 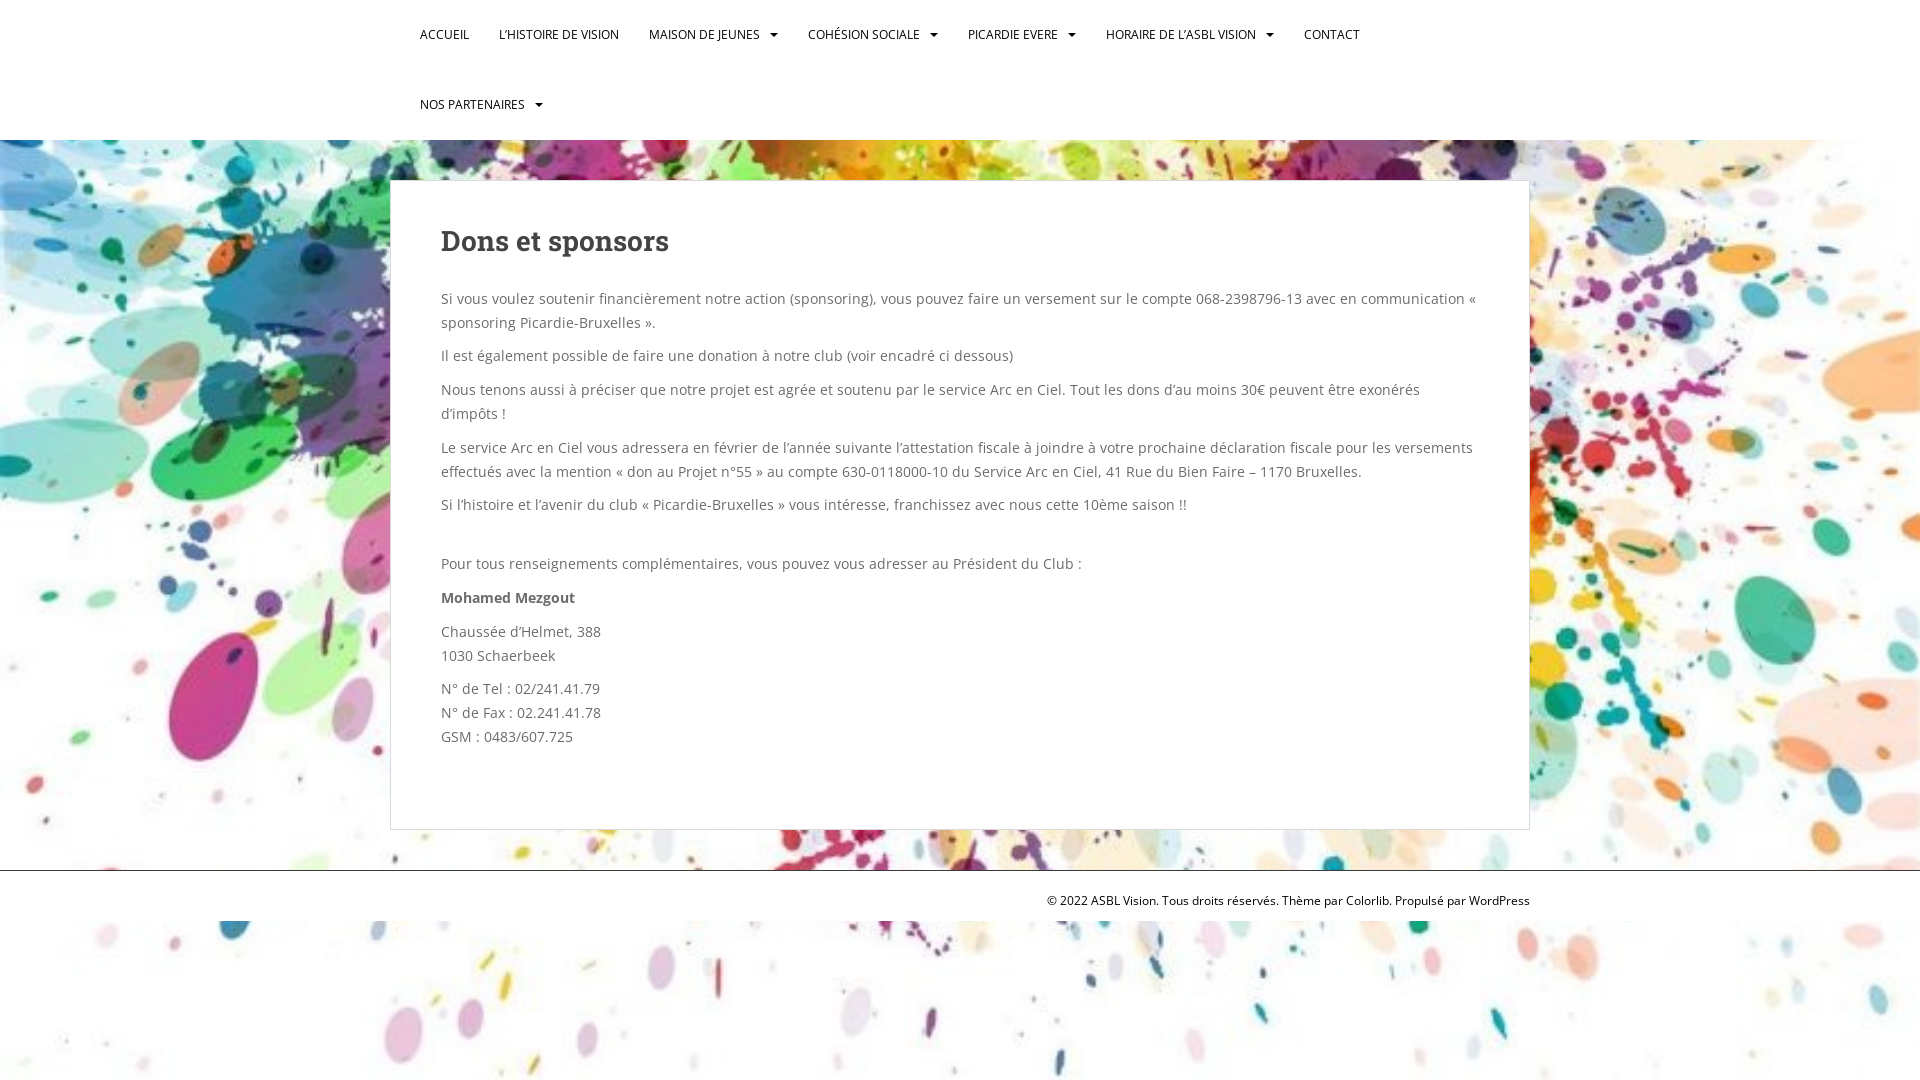 I want to click on MAISON DE JEUNES, so click(x=704, y=35).